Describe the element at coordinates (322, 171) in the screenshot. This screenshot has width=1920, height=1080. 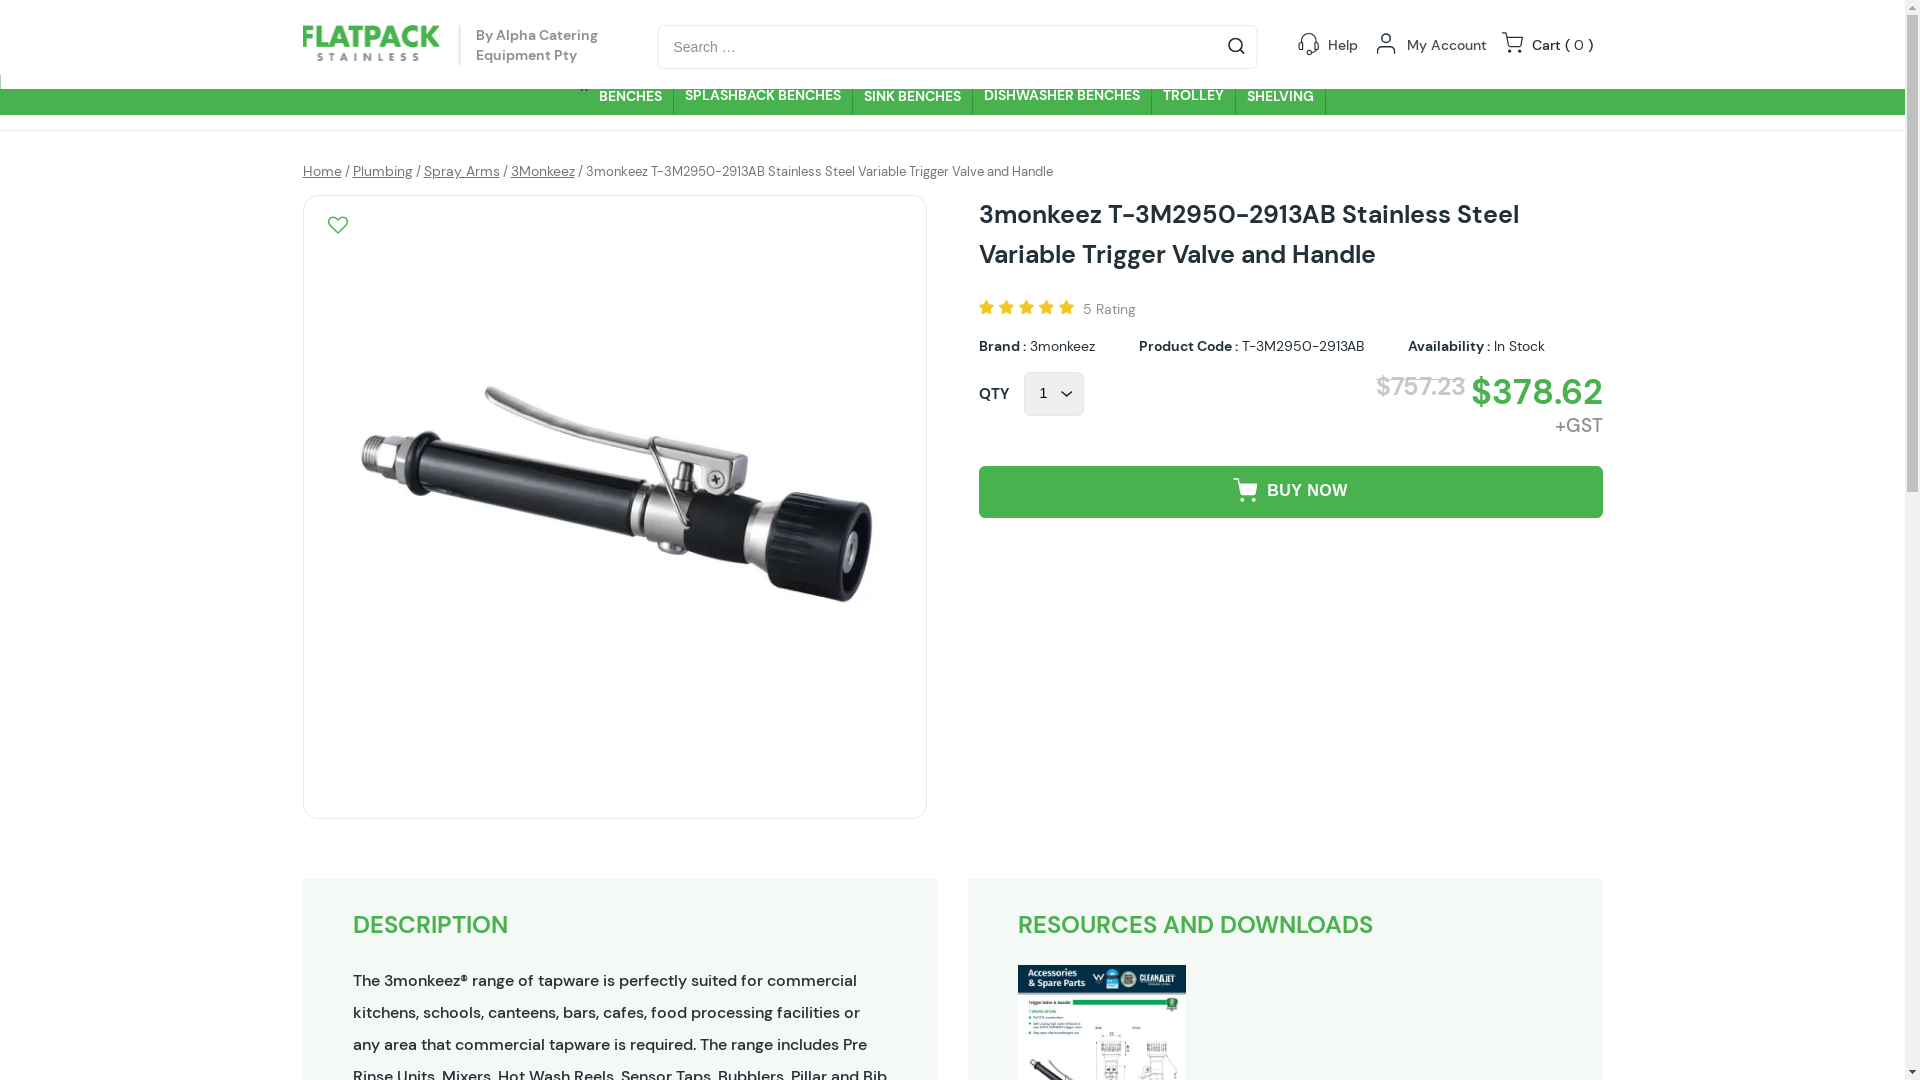
I see `Home` at that location.